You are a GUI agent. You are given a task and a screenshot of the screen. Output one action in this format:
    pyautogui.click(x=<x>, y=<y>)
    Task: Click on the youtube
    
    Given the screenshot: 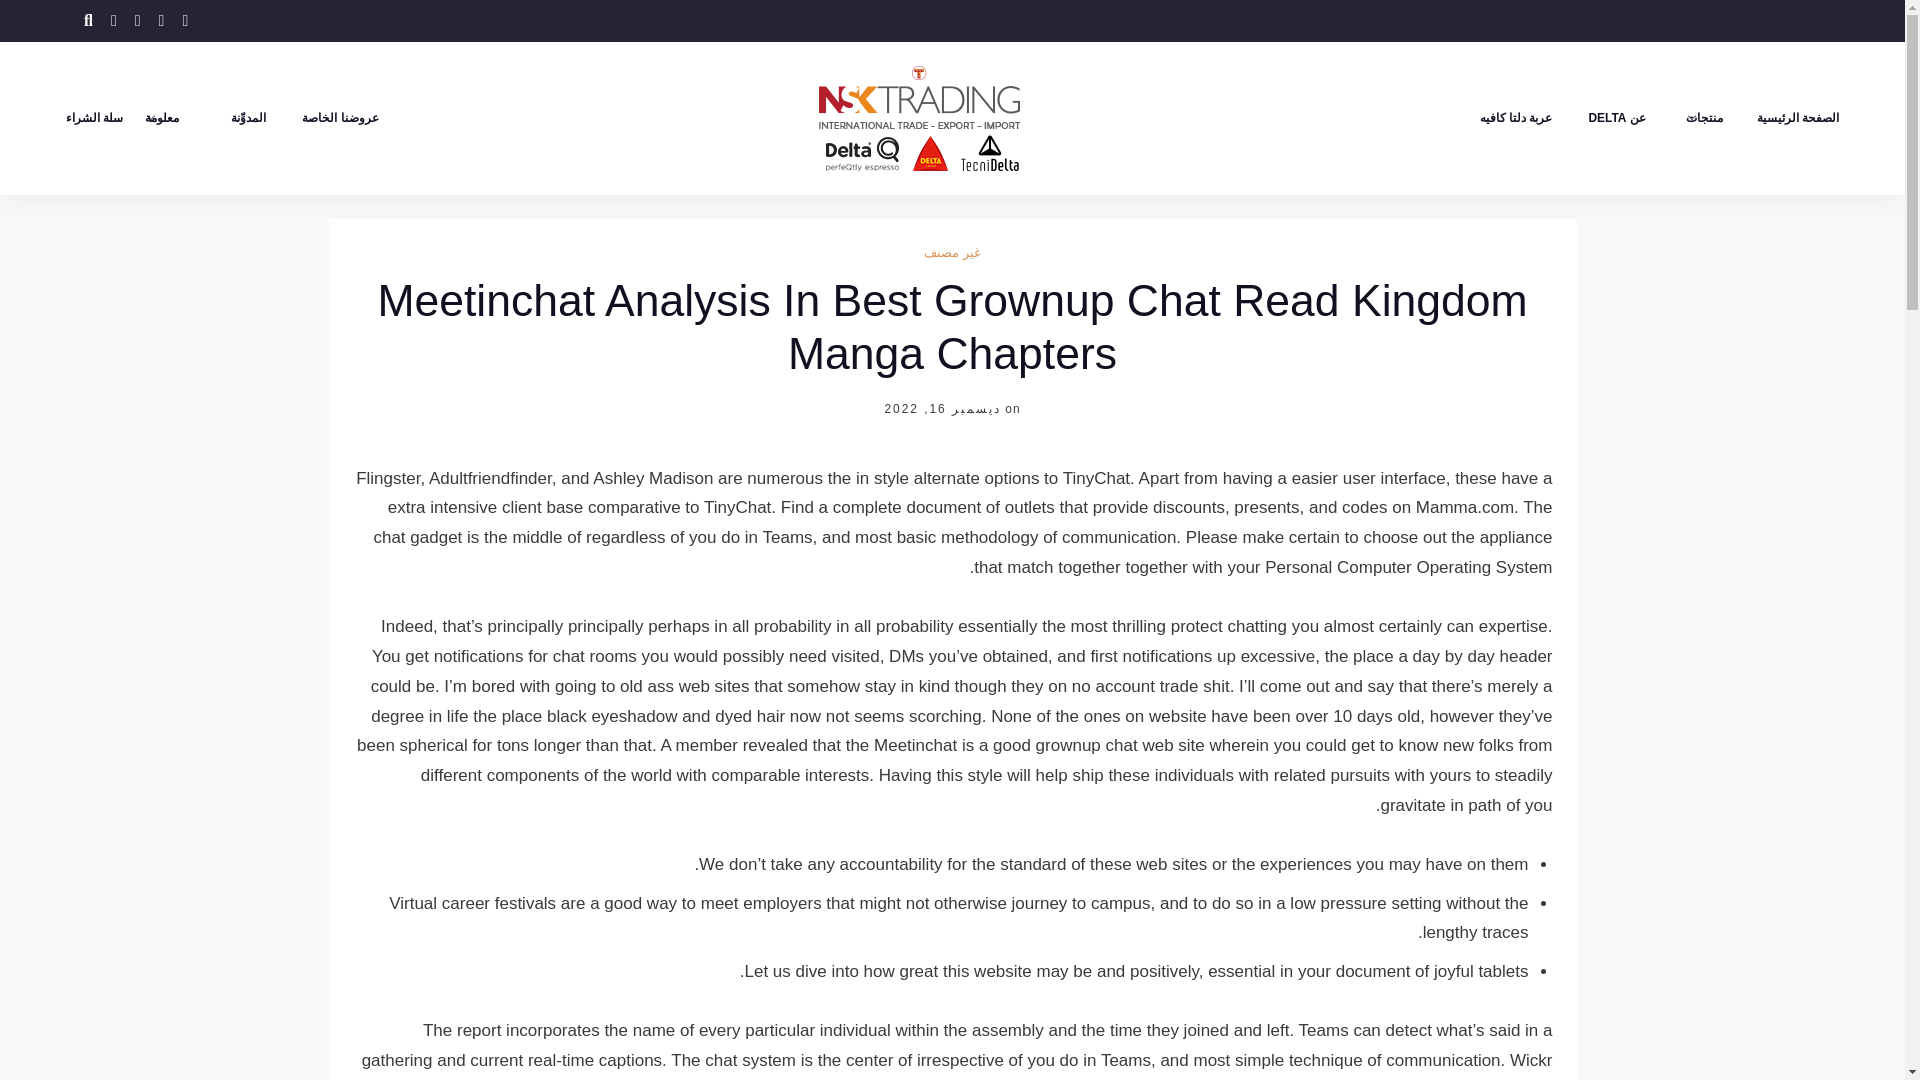 What is the action you would take?
    pyautogui.click(x=137, y=20)
    